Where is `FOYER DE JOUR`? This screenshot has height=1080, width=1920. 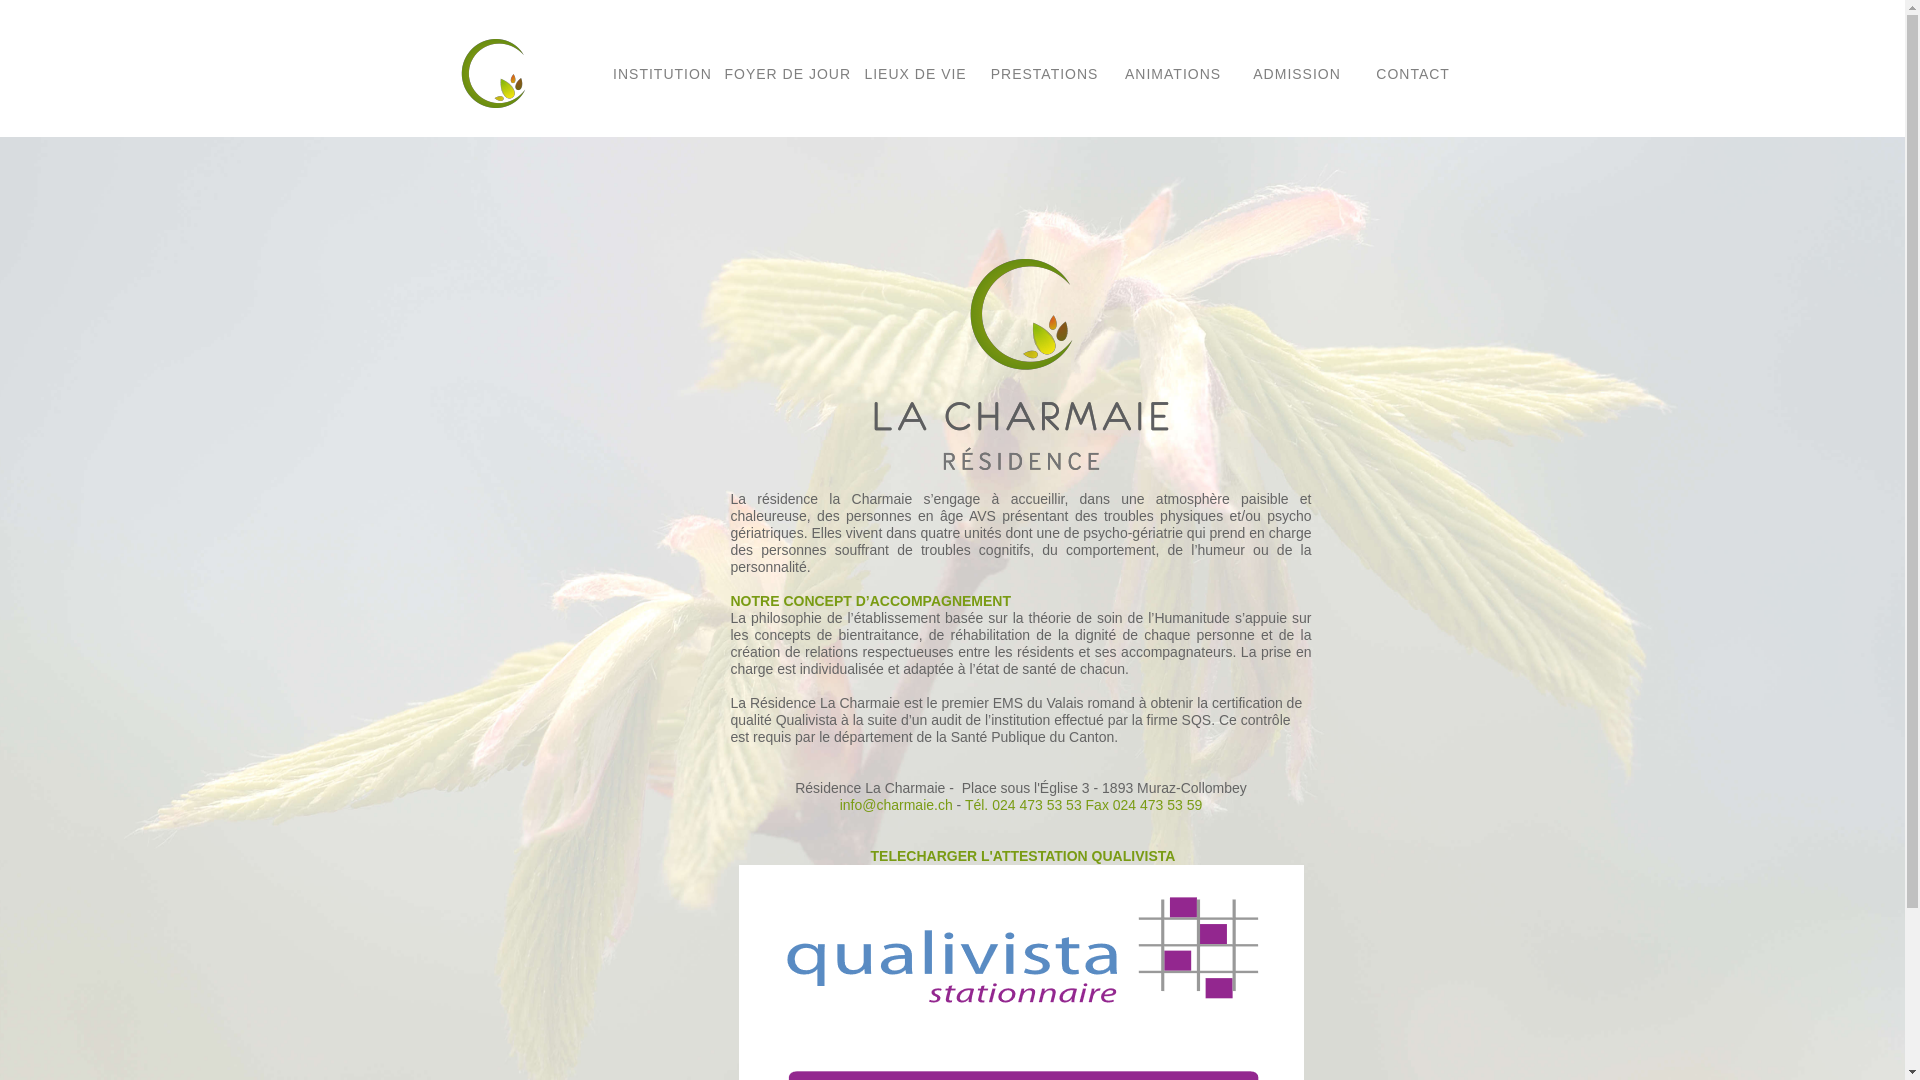
FOYER DE JOUR is located at coordinates (788, 74).